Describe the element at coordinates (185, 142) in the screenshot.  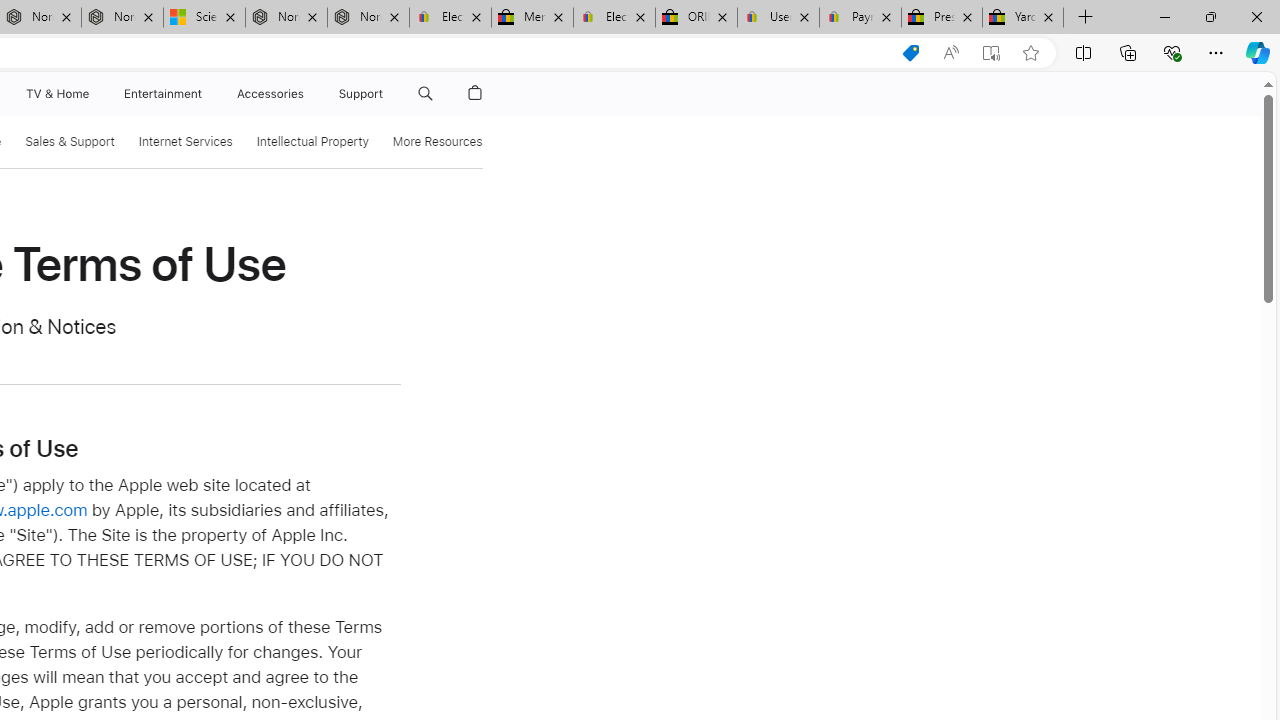
I see `Internet Services` at that location.